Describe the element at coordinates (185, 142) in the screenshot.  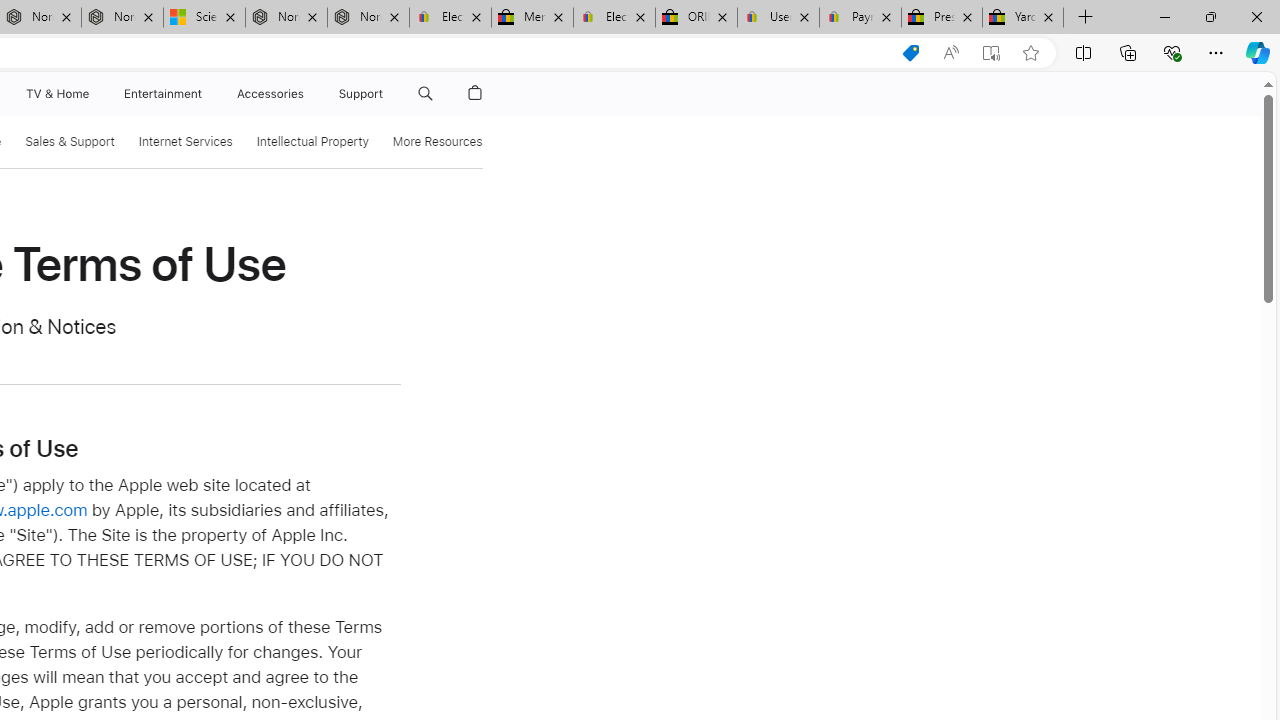
I see `Internet Services` at that location.